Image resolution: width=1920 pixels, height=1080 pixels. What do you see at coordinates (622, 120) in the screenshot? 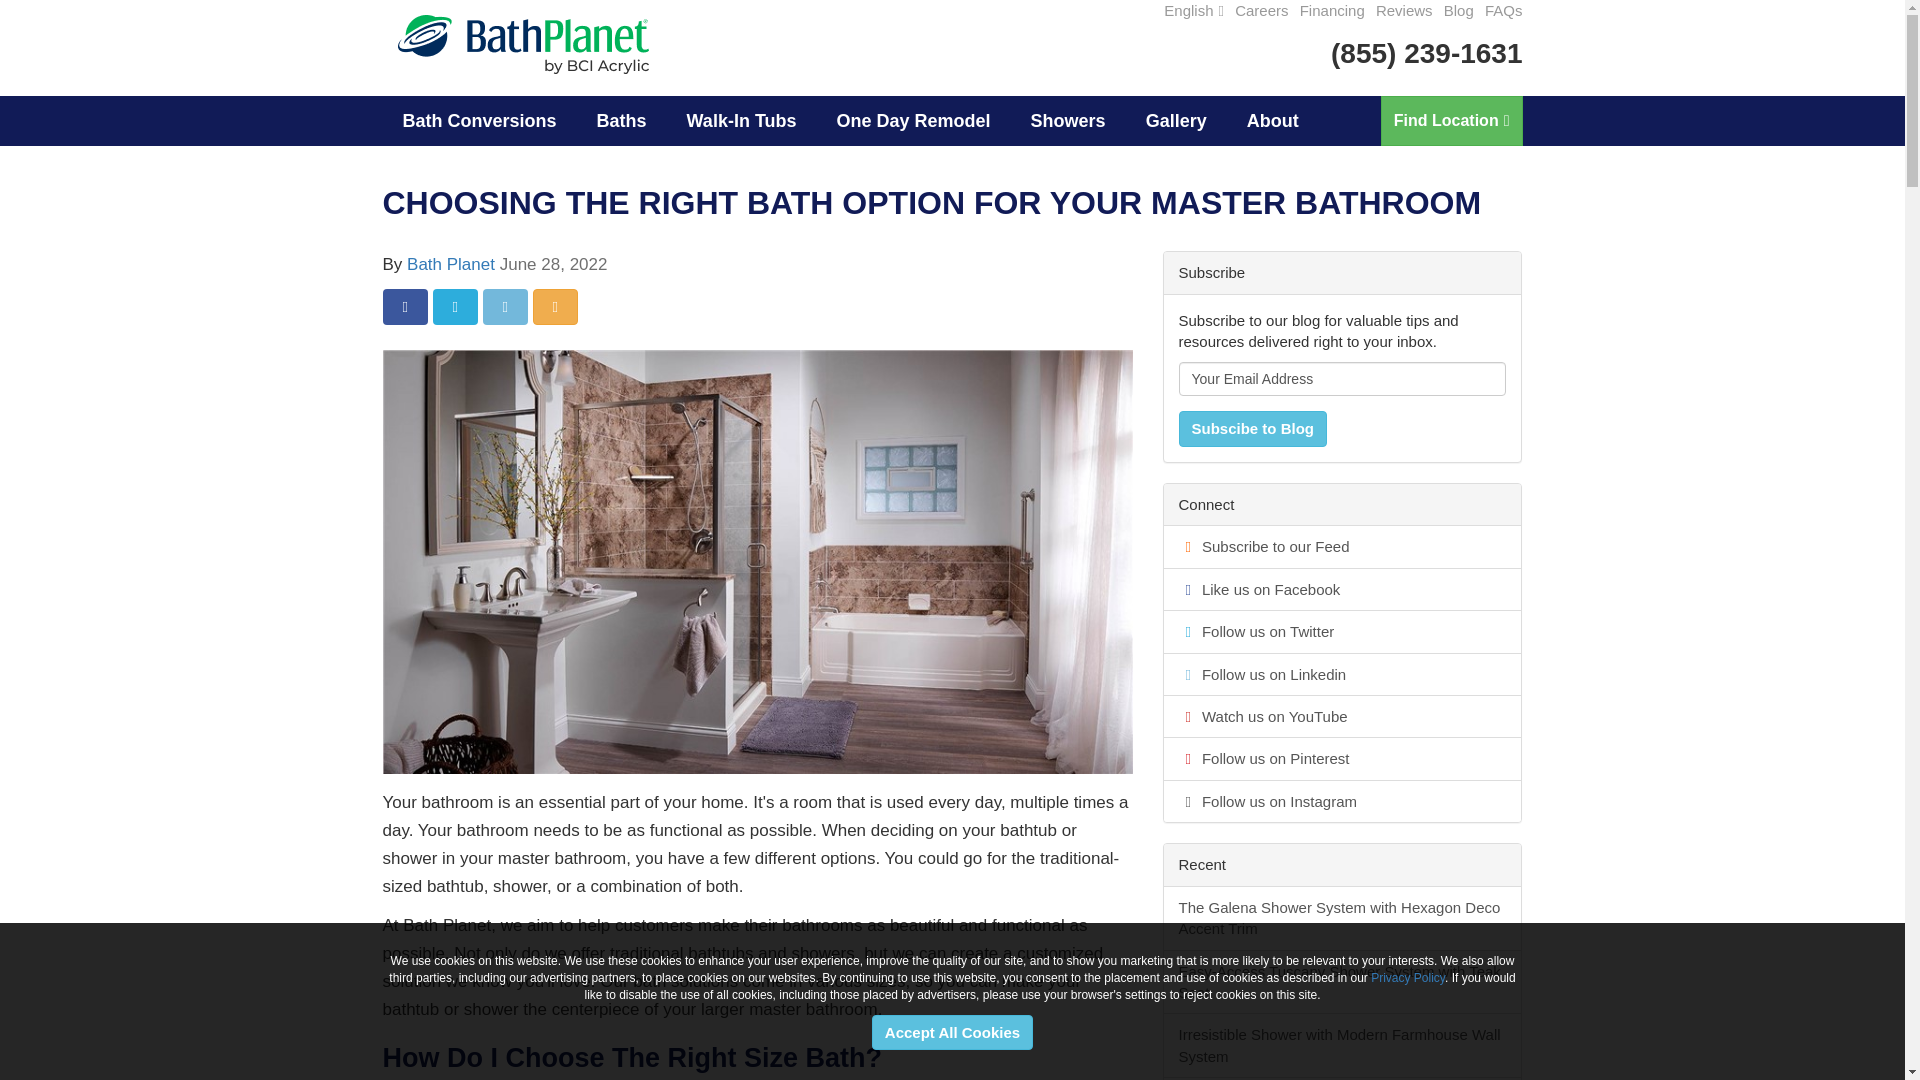
I see `Baths` at bounding box center [622, 120].